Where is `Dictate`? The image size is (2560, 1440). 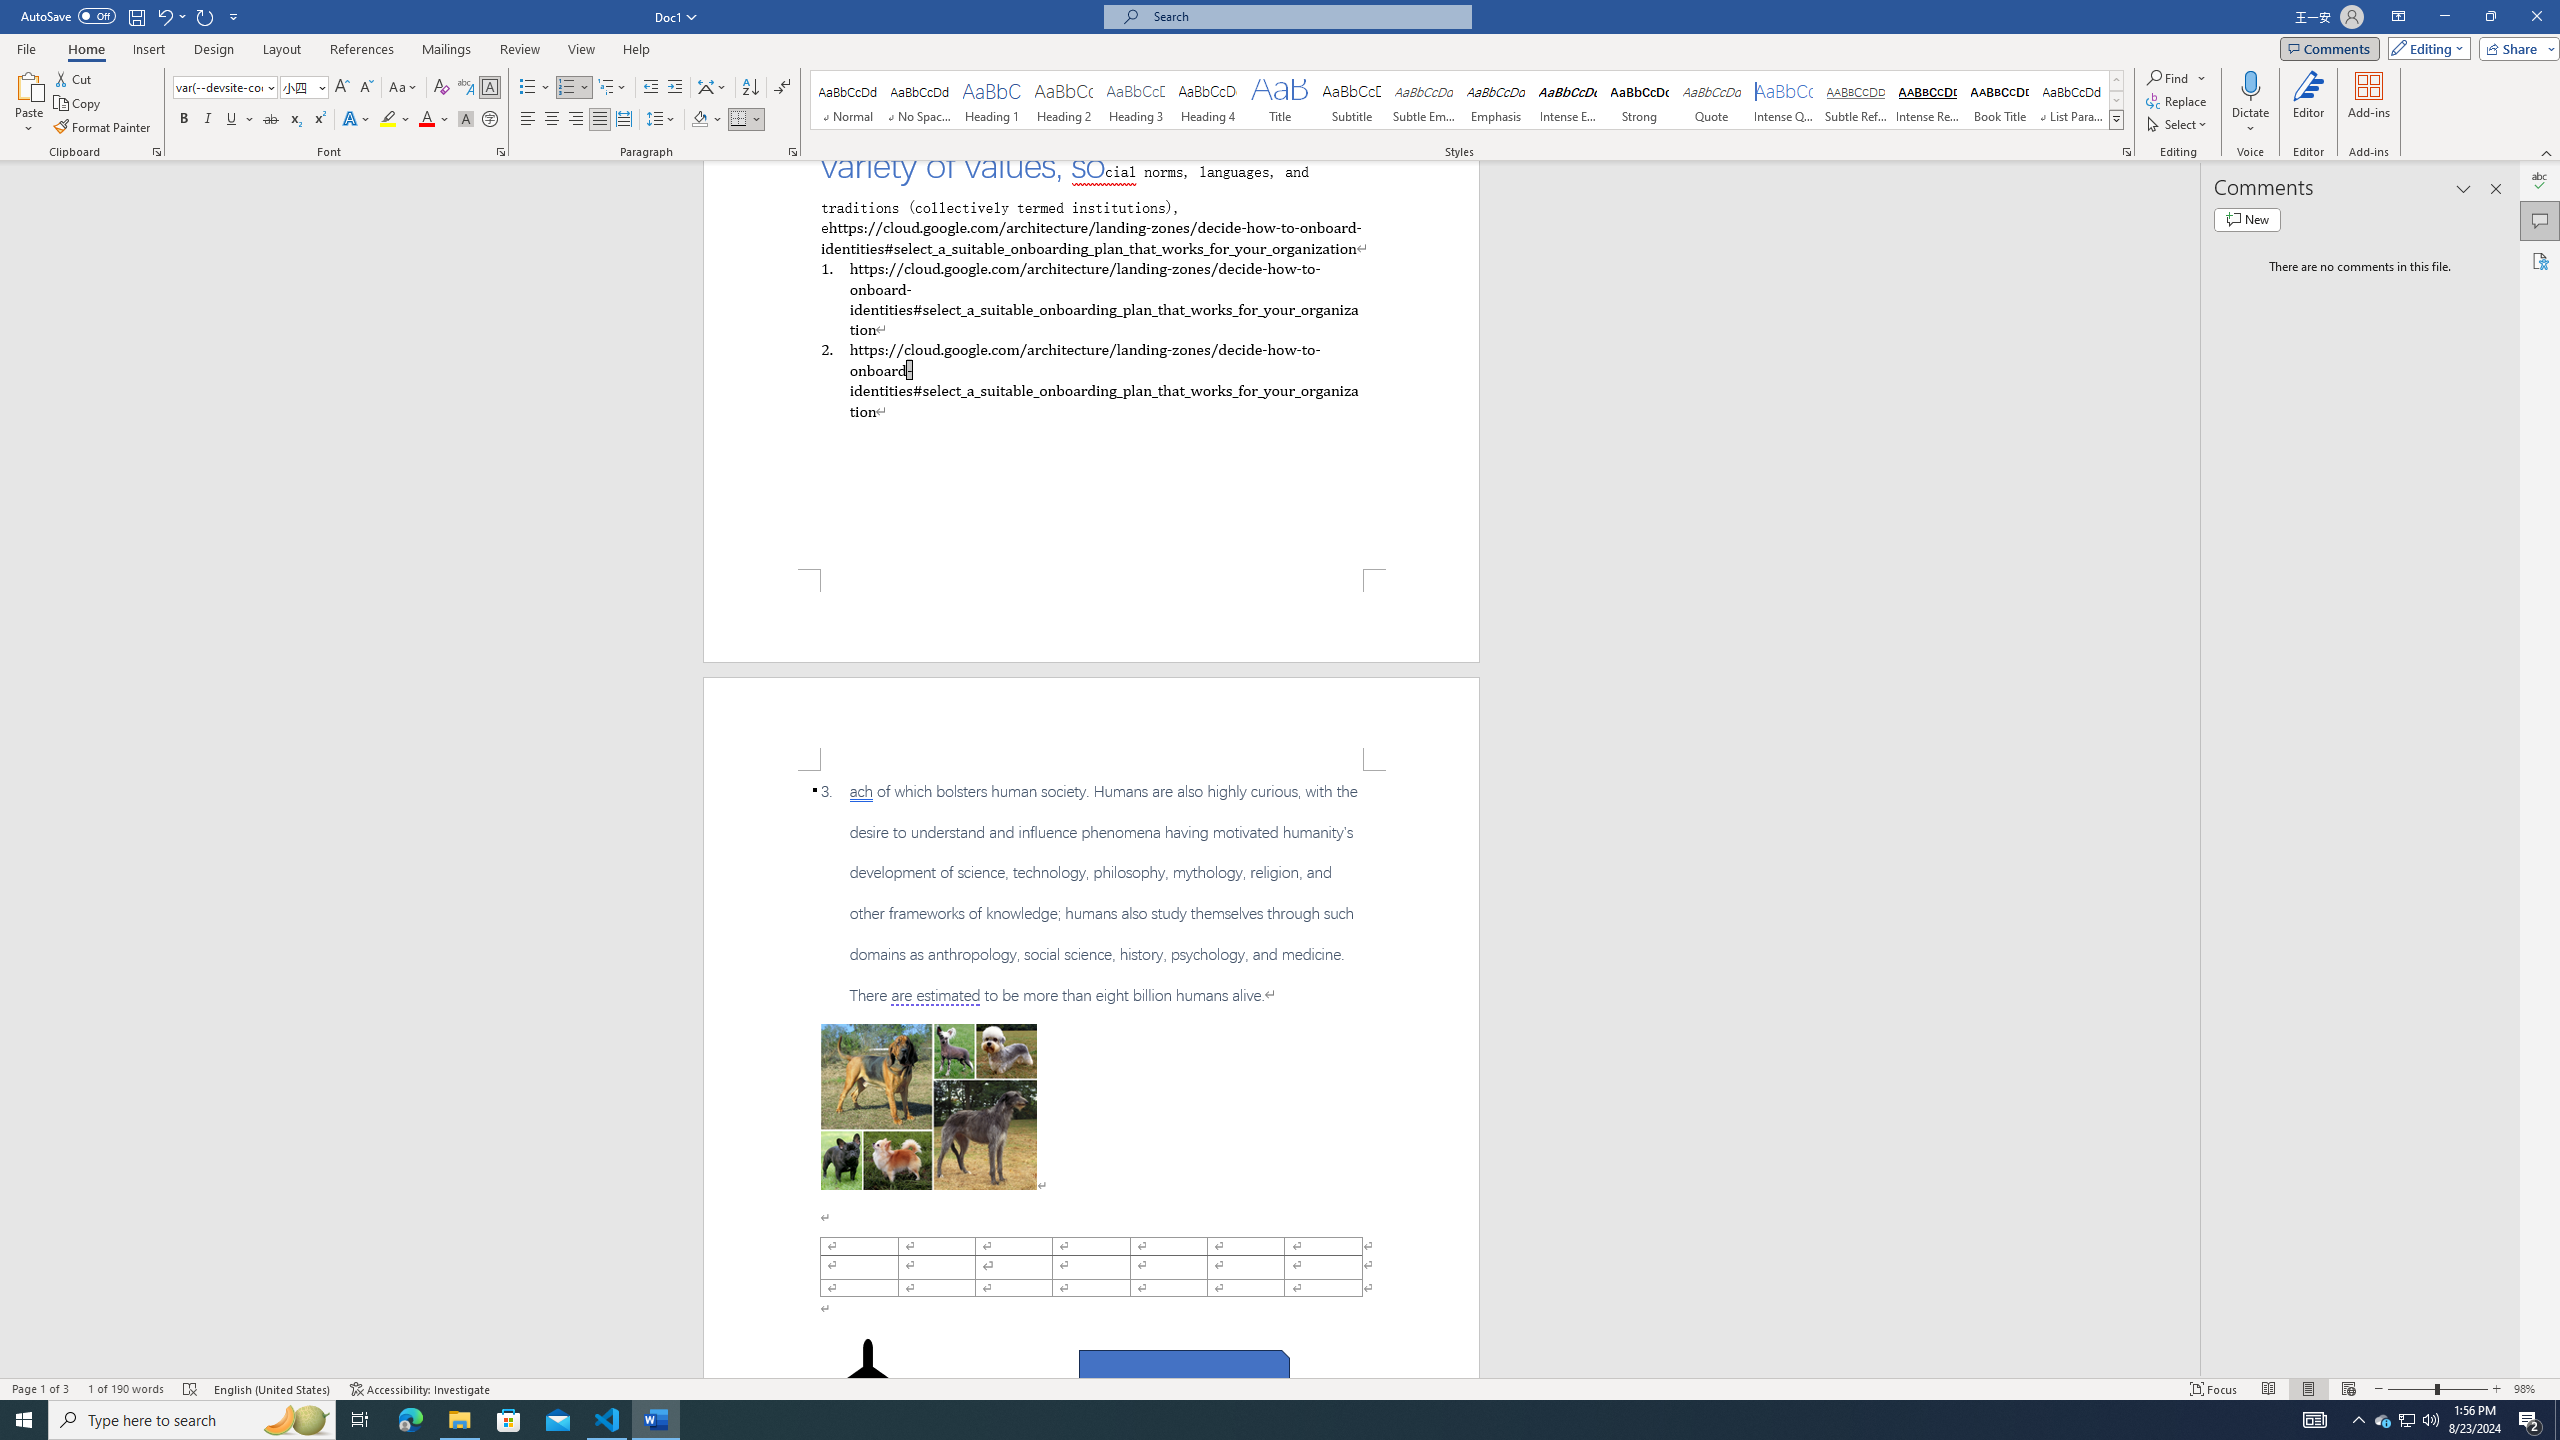
Dictate is located at coordinates (2251, 85).